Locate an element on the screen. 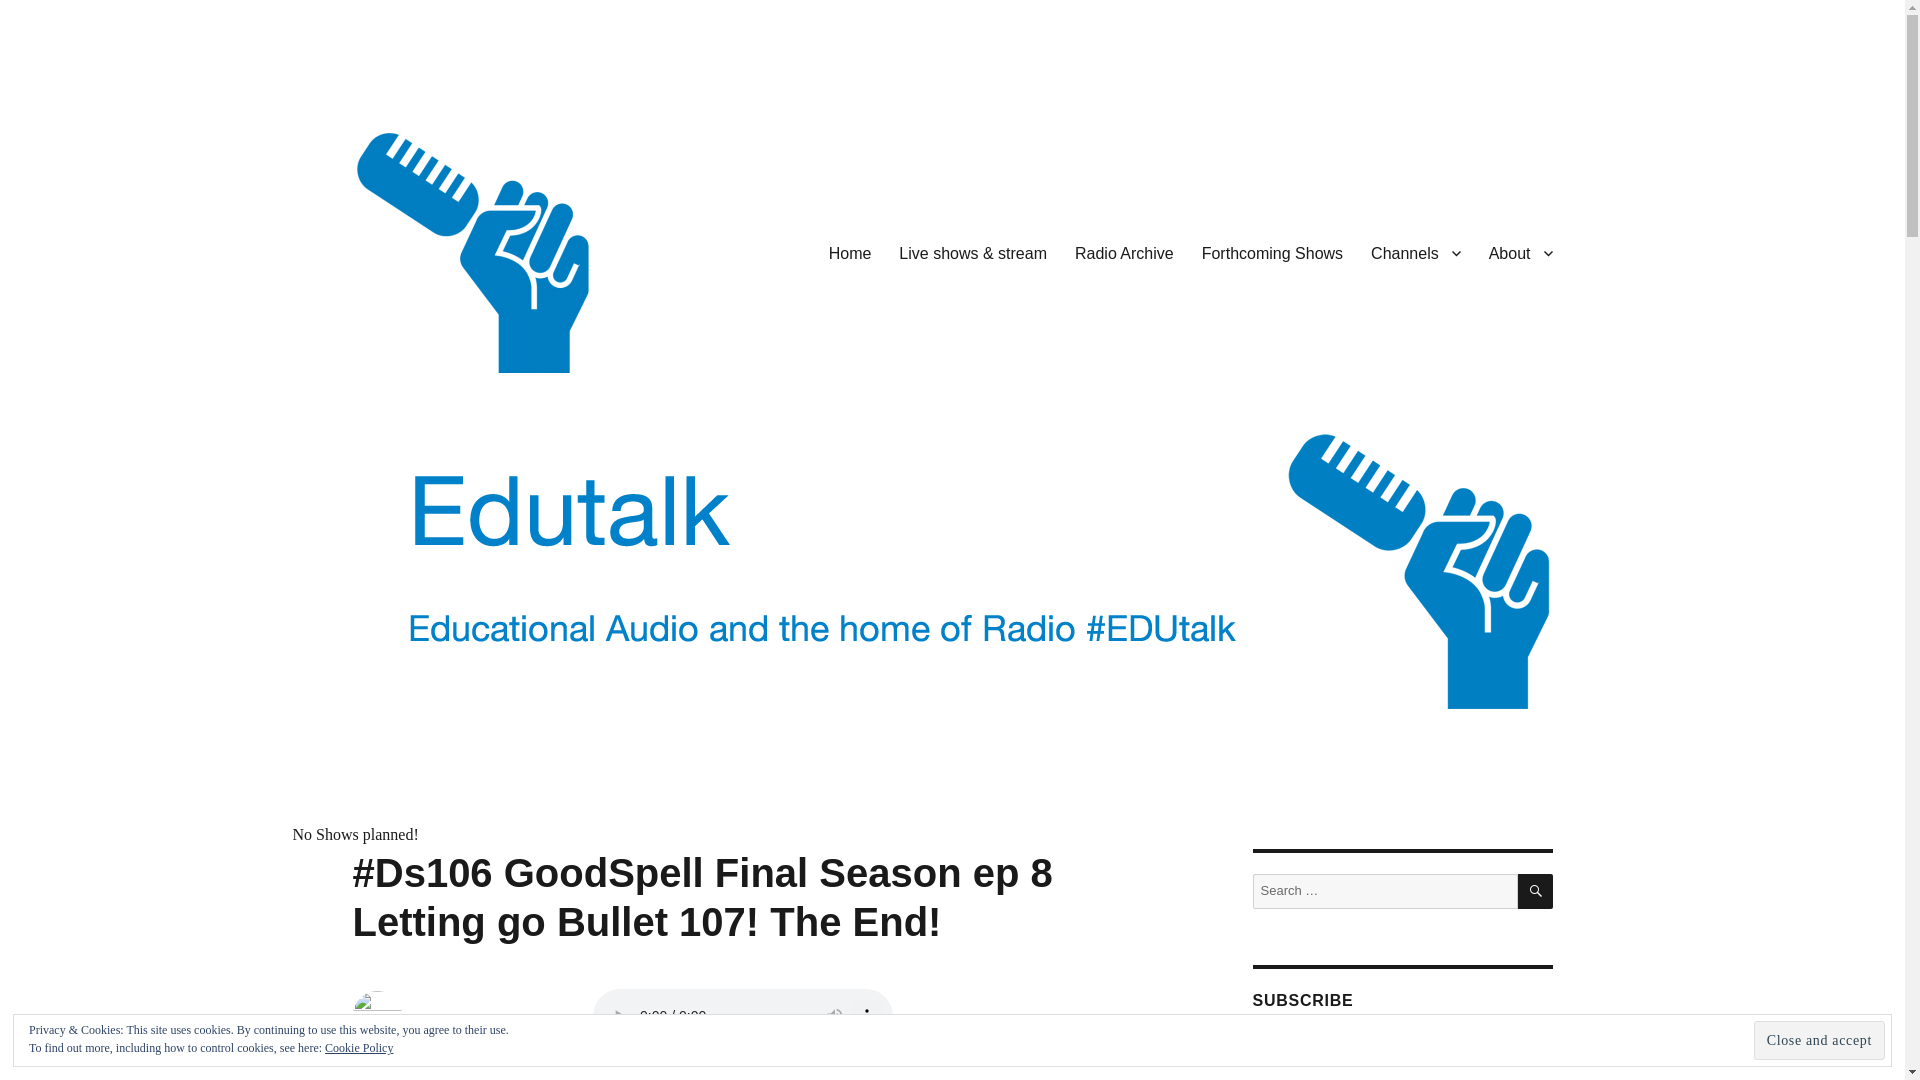  EDUtalk is located at coordinates (404, 404).